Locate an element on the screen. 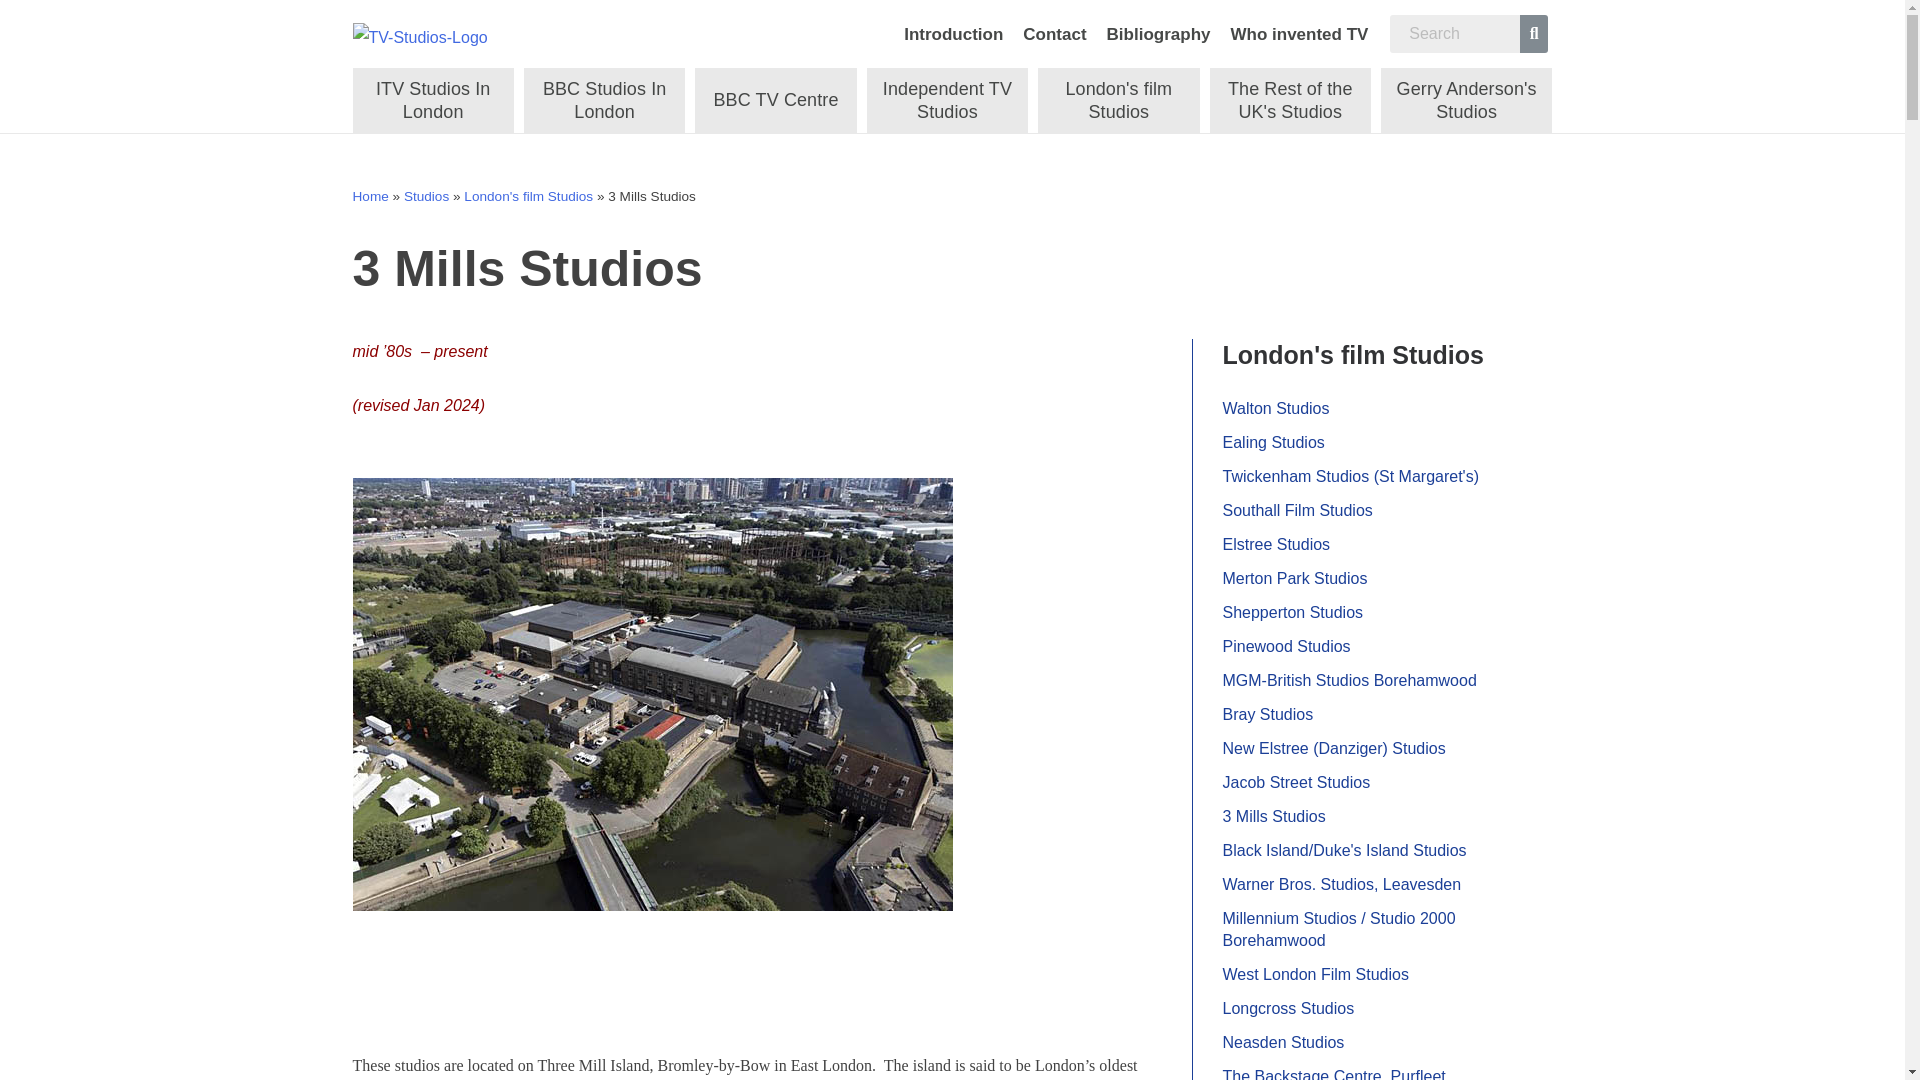  Independent TV Studios is located at coordinates (947, 100).